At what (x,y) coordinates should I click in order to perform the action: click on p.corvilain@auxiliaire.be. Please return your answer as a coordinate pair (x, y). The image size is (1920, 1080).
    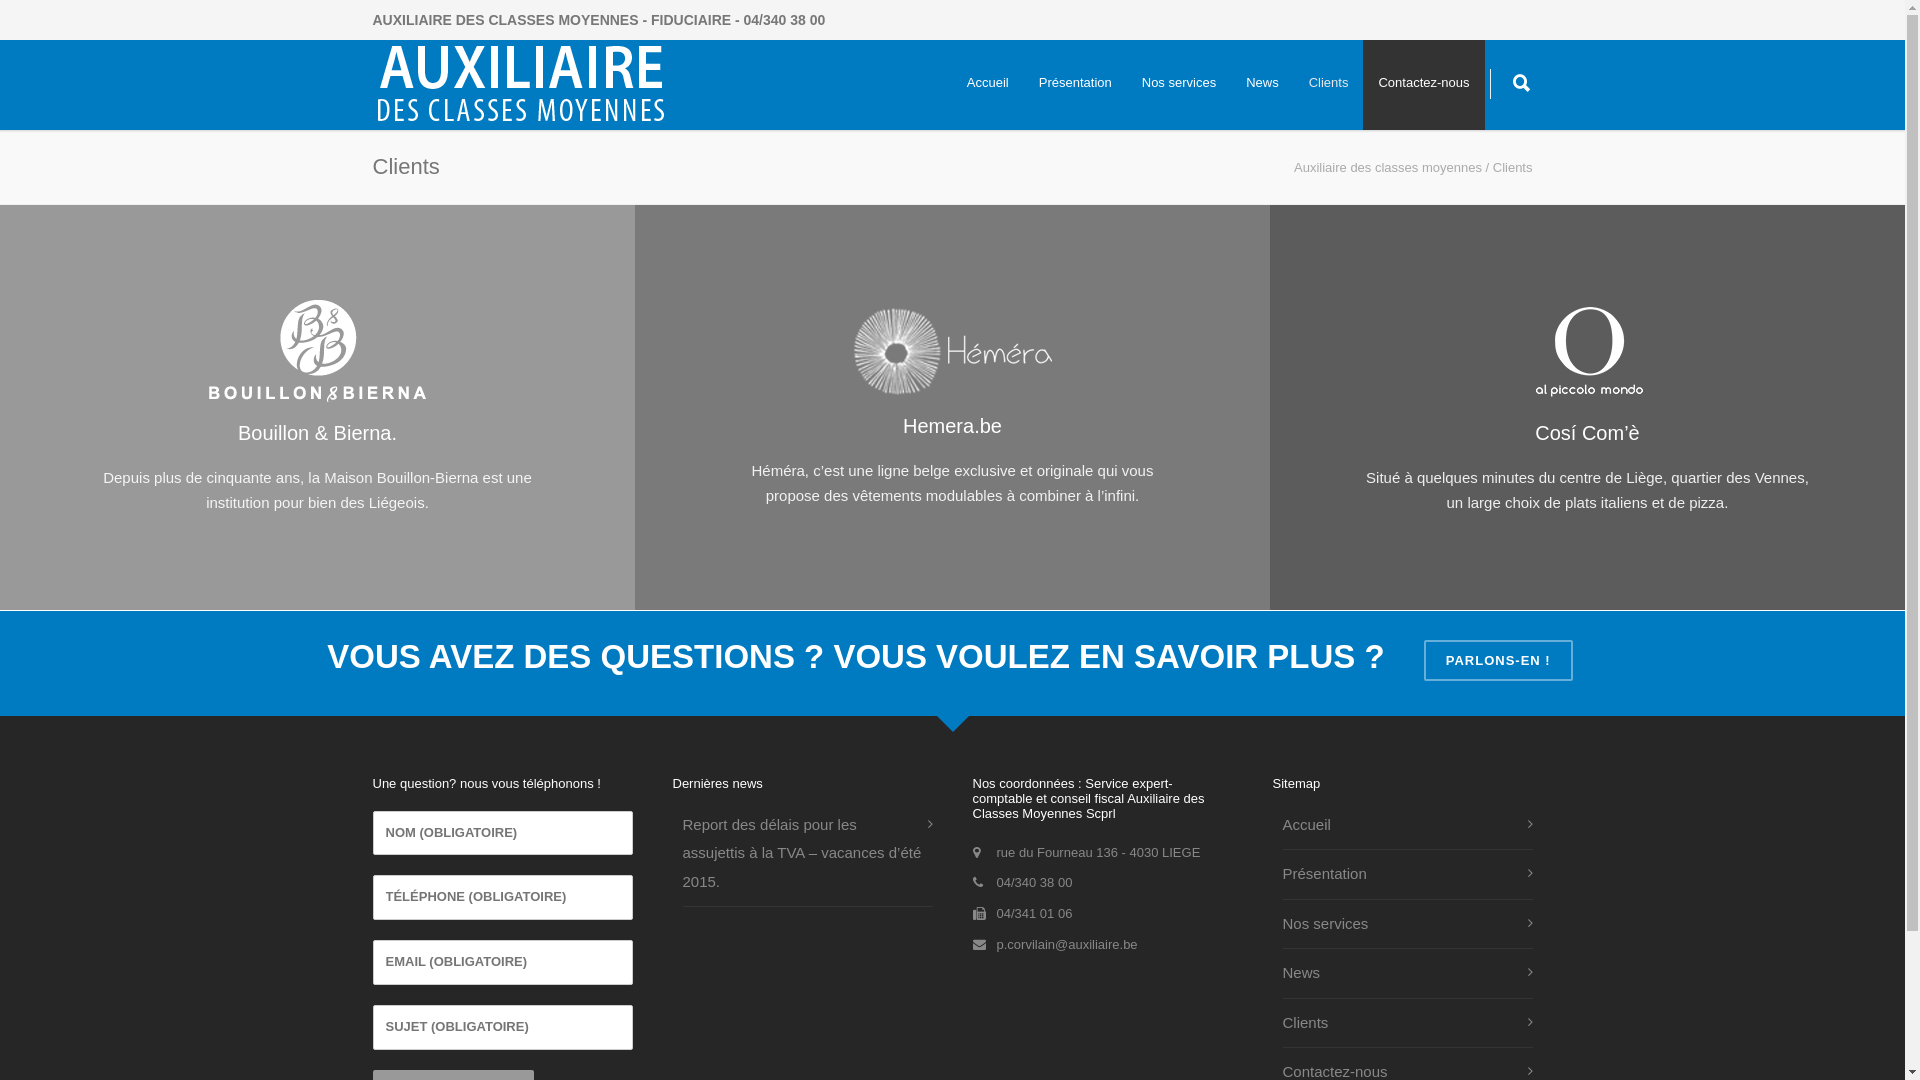
    Looking at the image, I should click on (1066, 944).